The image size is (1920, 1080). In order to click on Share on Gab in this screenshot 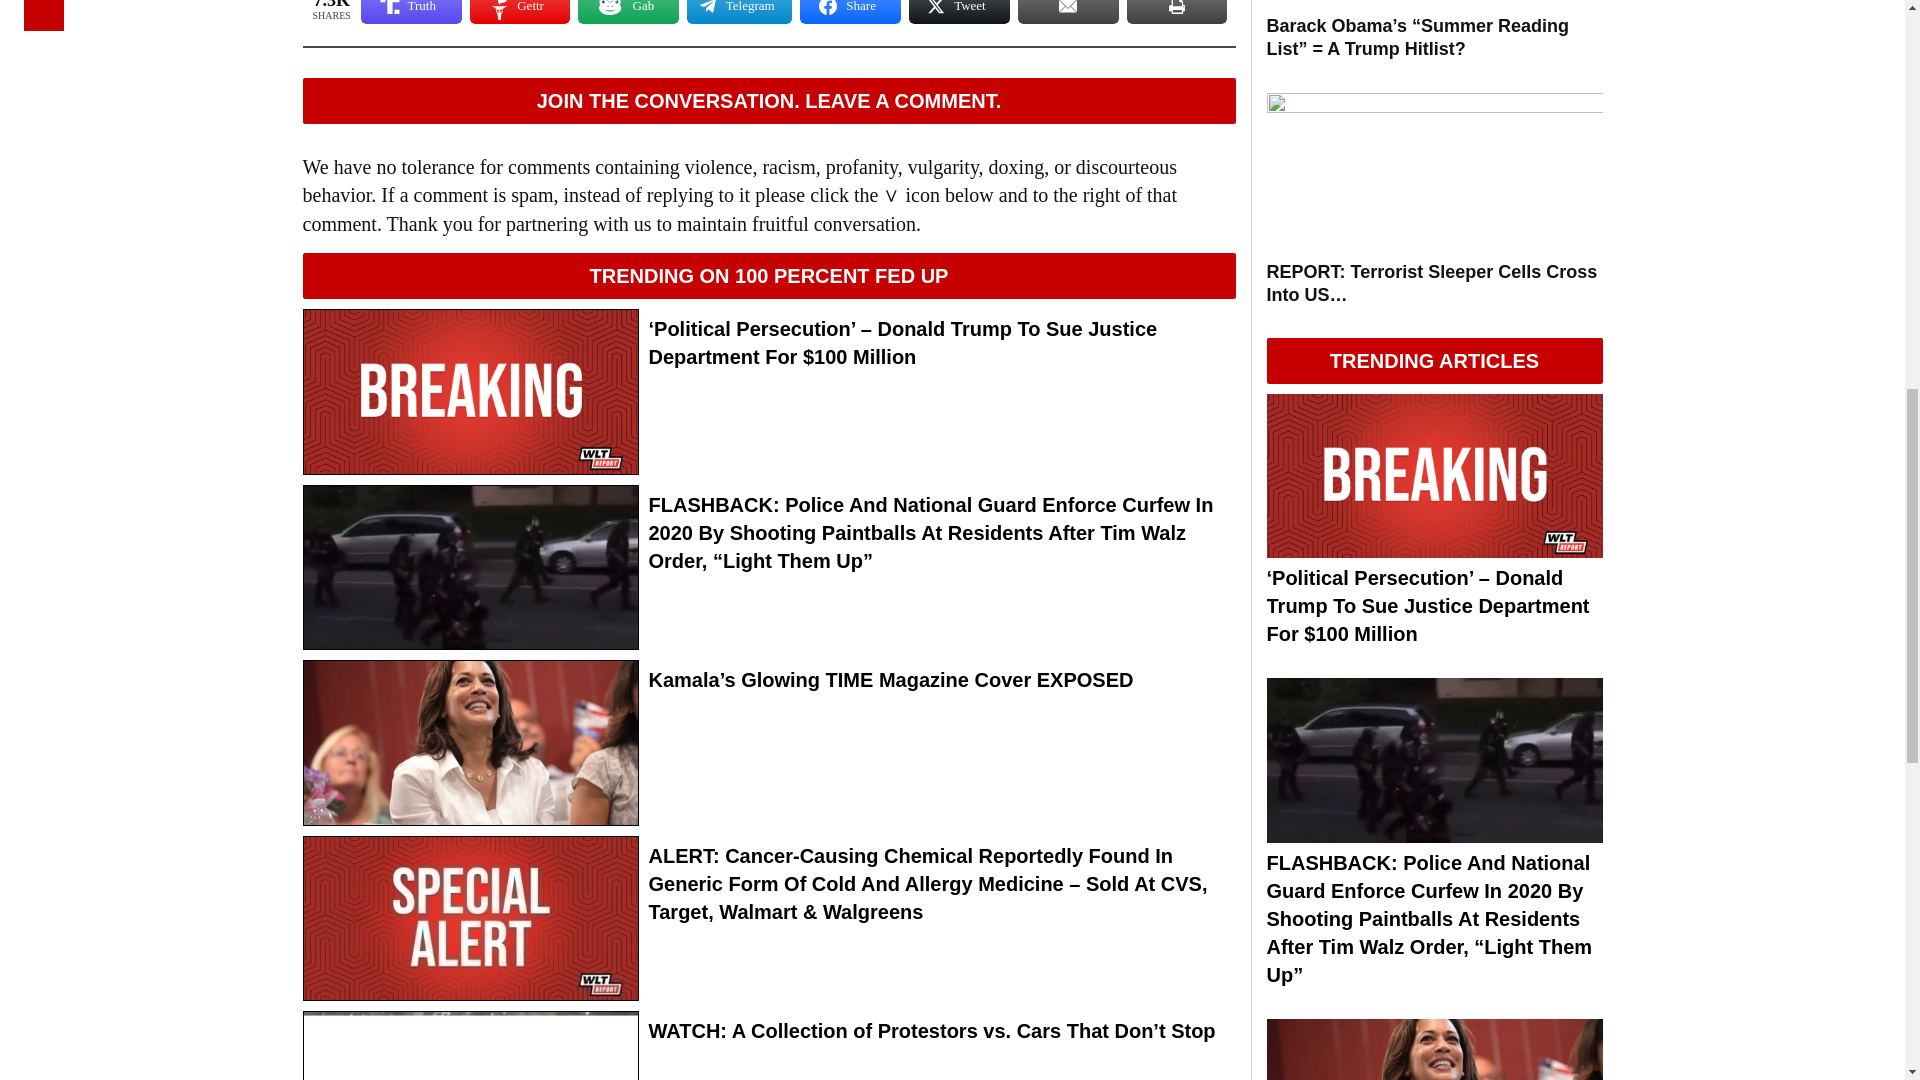, I will do `click(628, 12)`.